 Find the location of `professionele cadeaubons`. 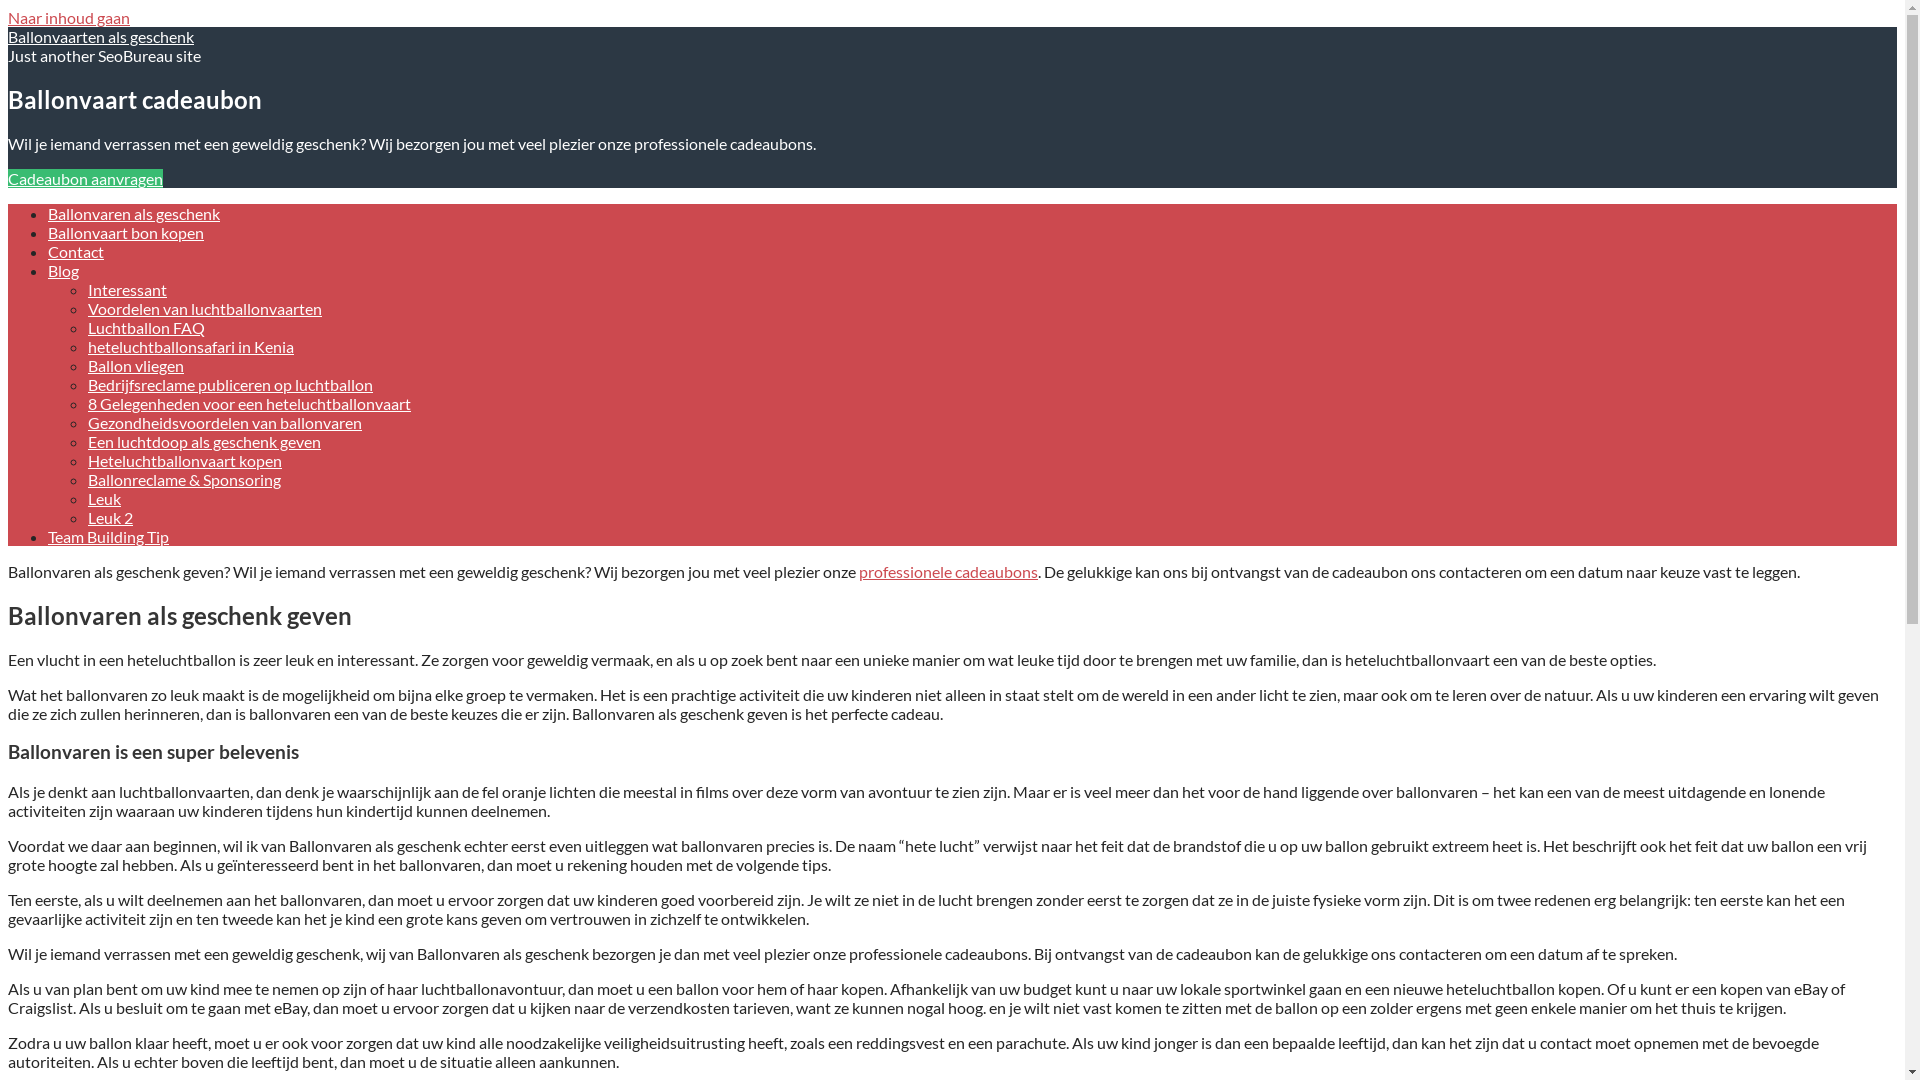

professionele cadeaubons is located at coordinates (948, 572).